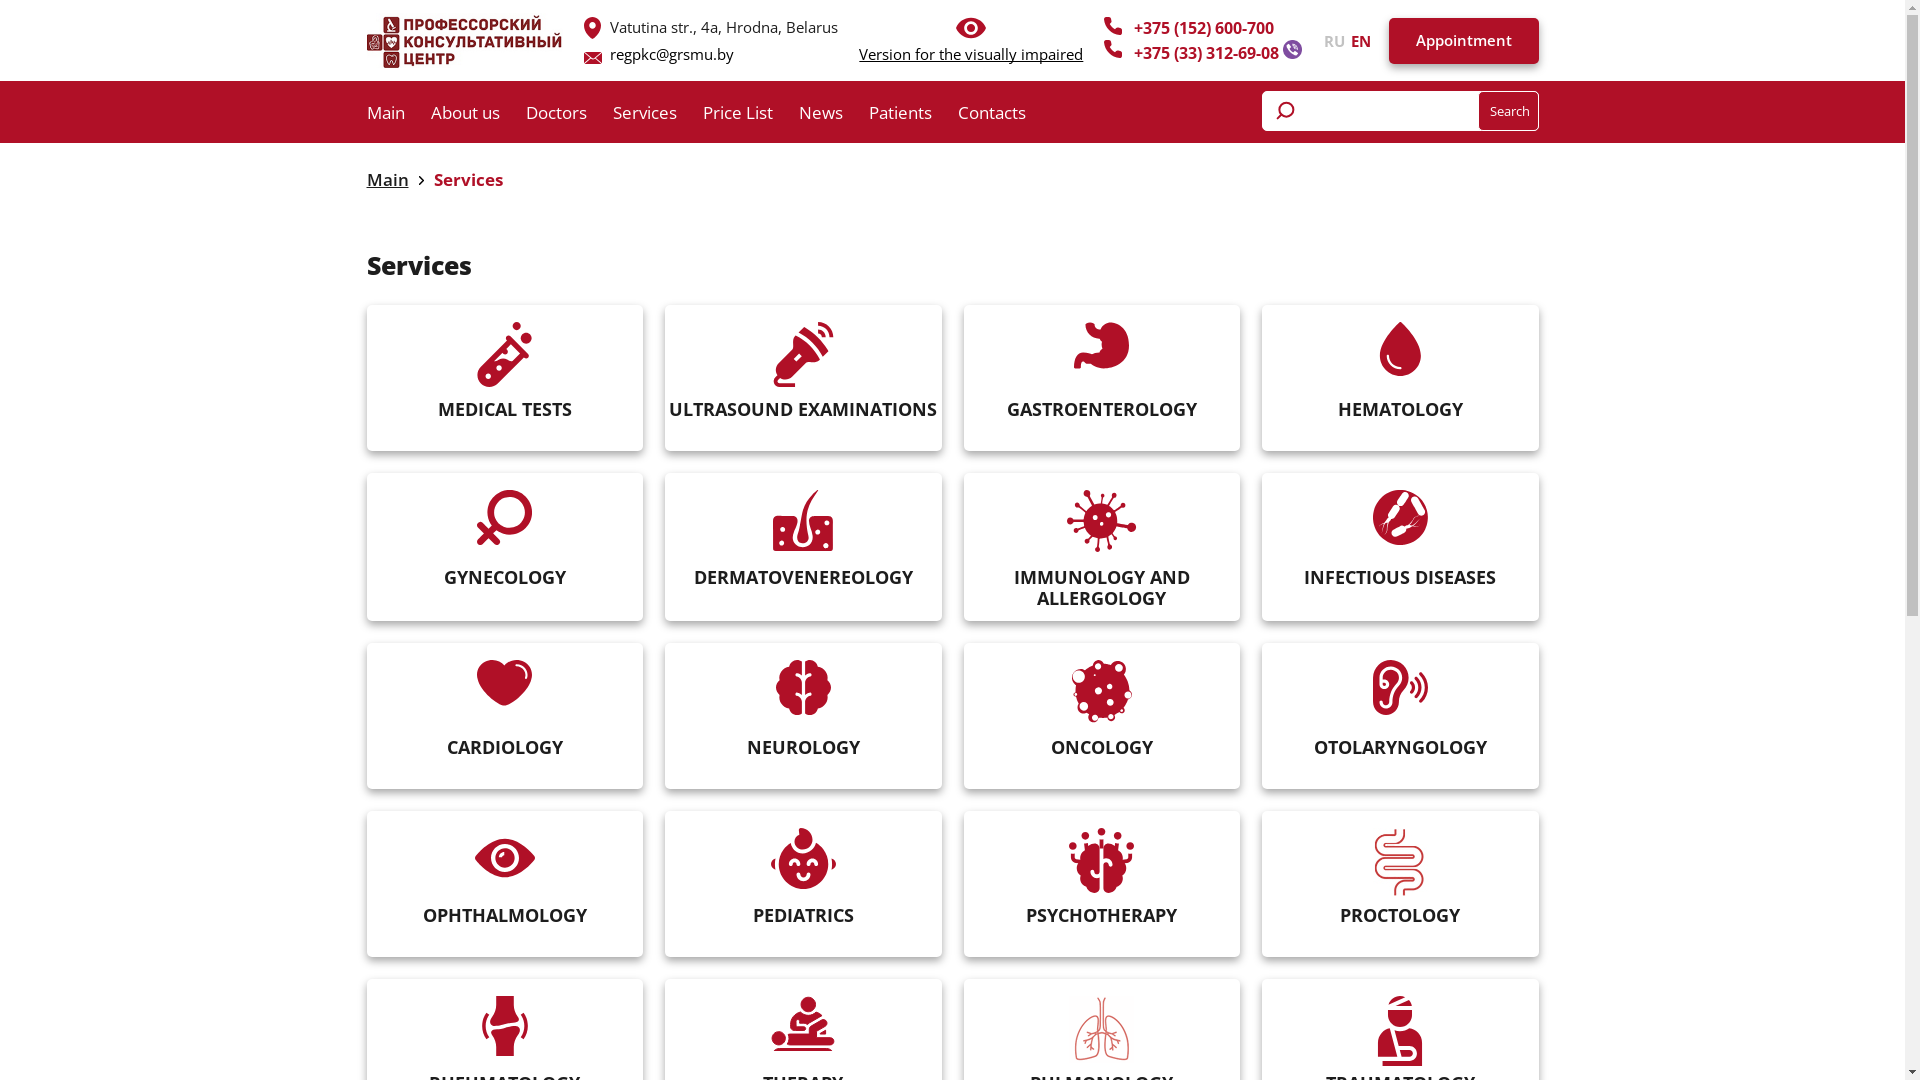 This screenshot has width=1920, height=1080. What do you see at coordinates (1208, 53) in the screenshot?
I see `+375 (33) 312-69-08` at bounding box center [1208, 53].